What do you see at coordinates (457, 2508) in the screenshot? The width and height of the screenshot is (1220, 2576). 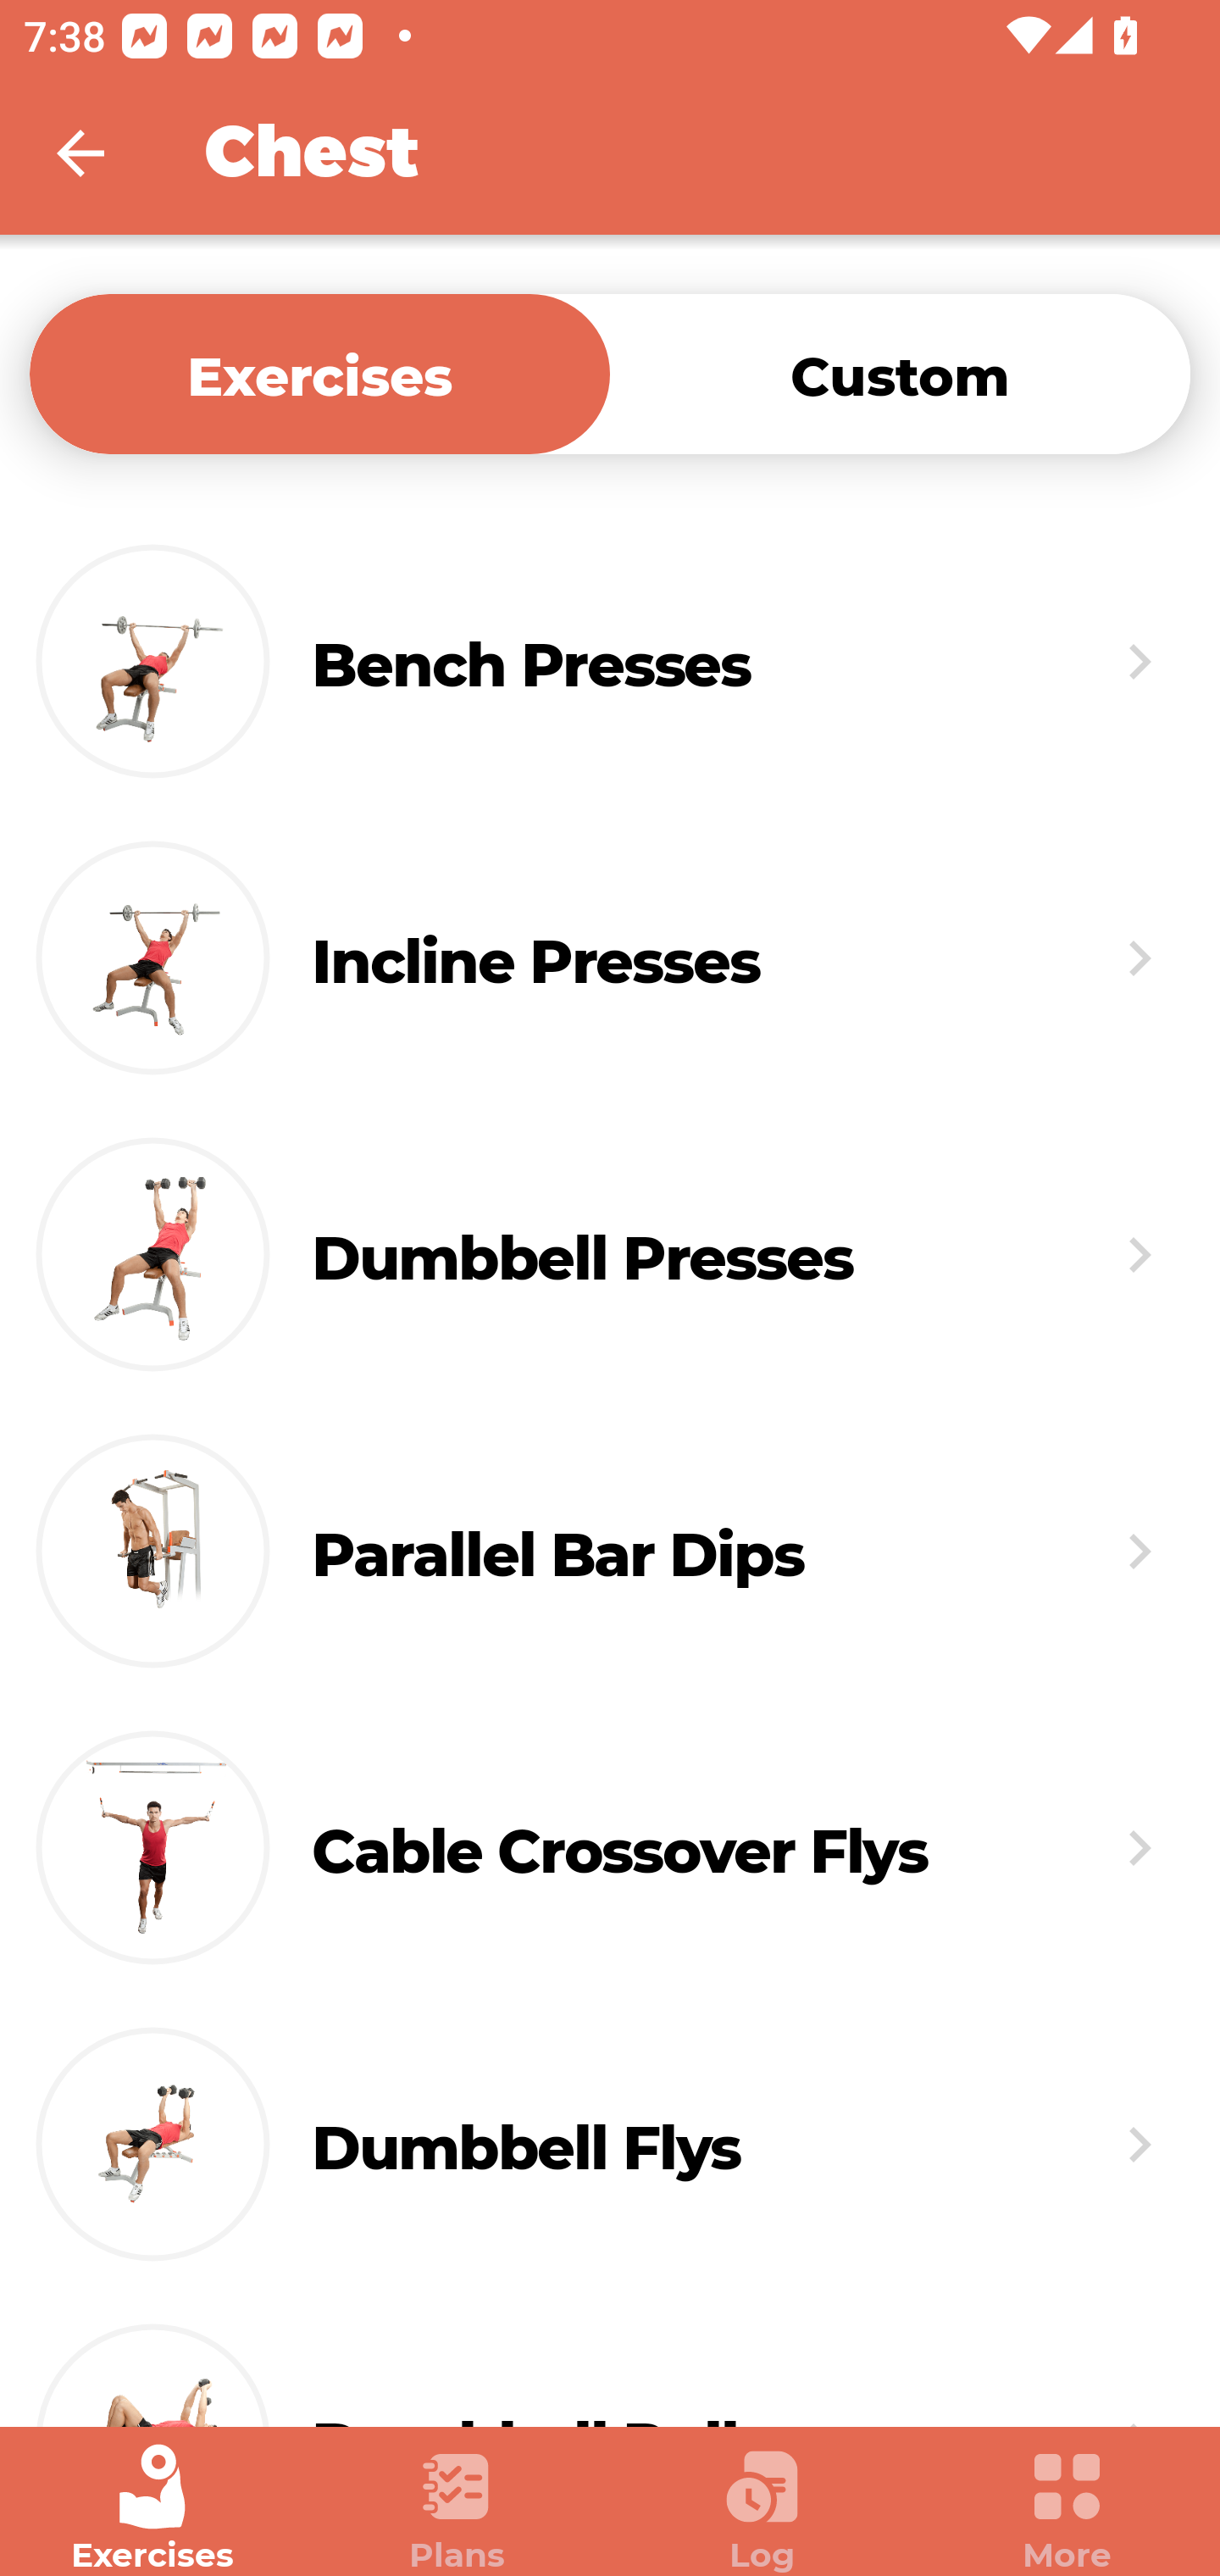 I see `Plans` at bounding box center [457, 2508].